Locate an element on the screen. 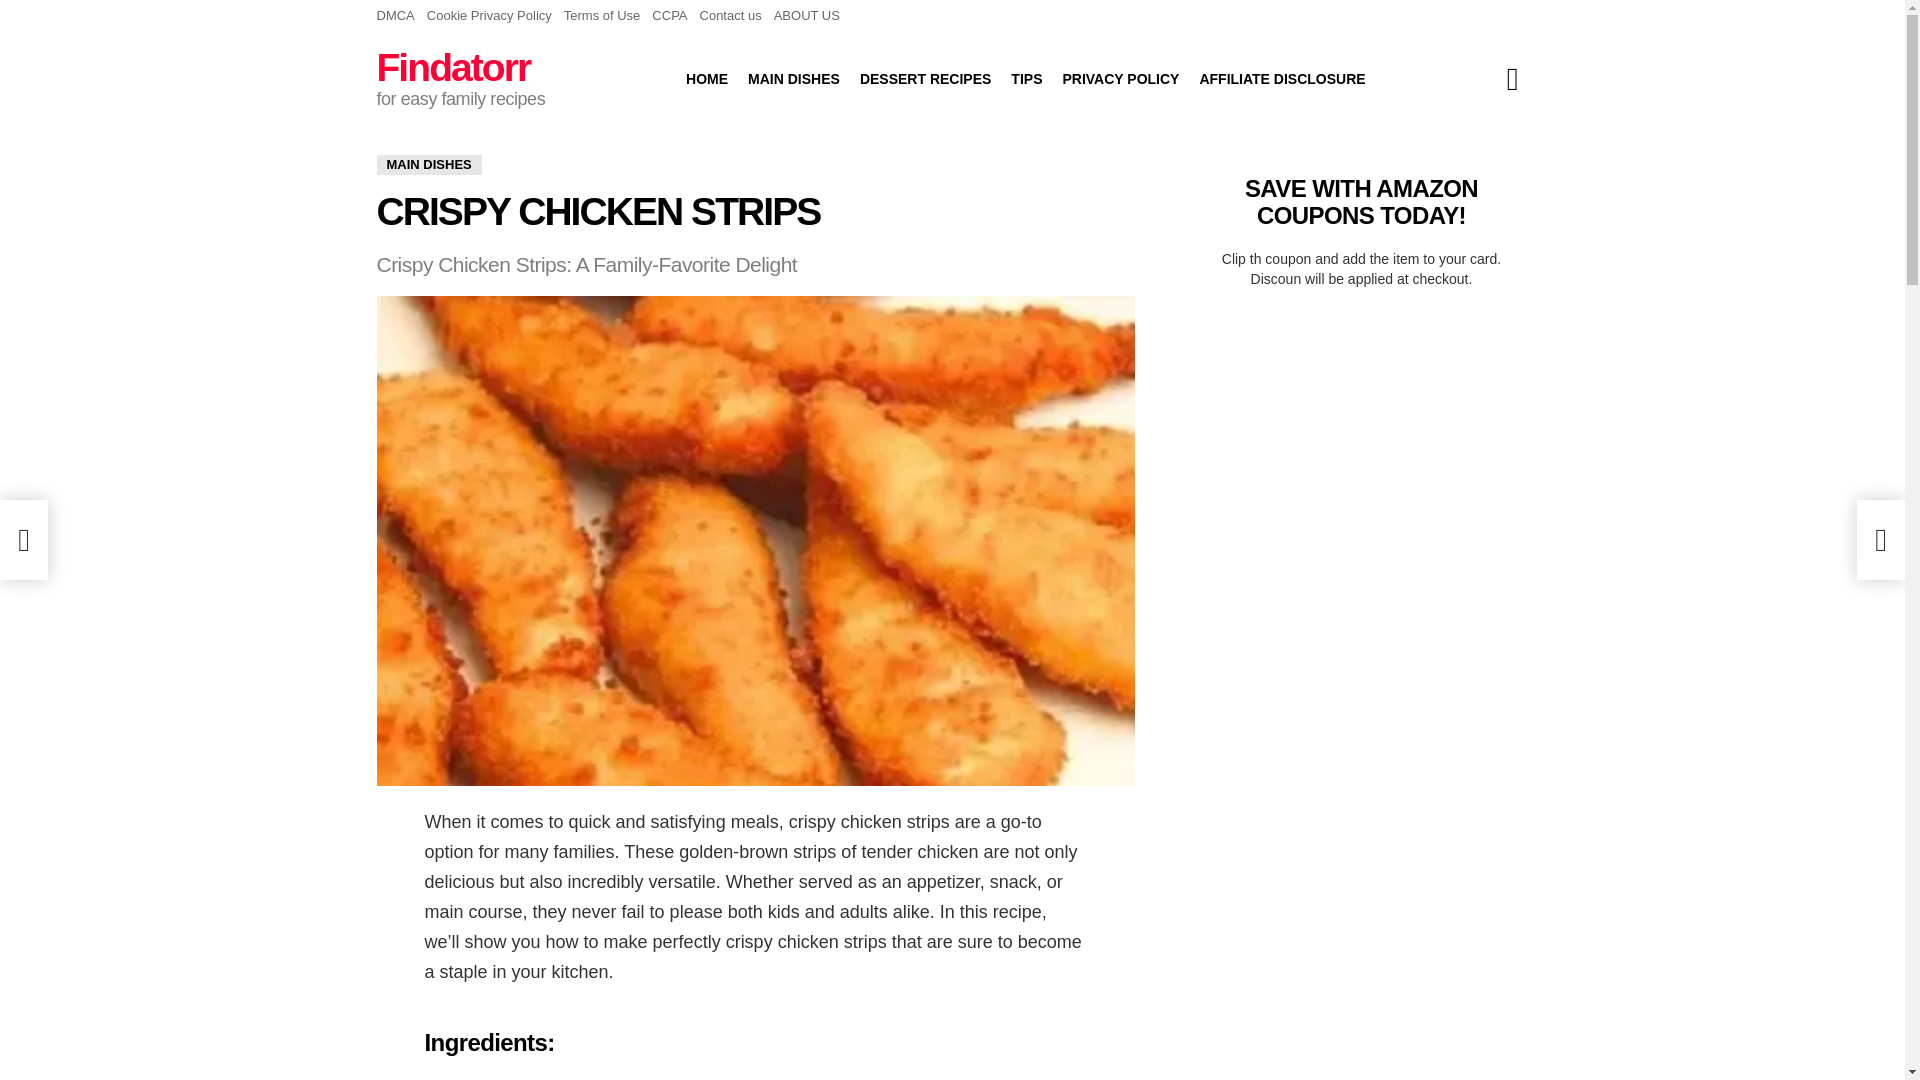 This screenshot has width=1920, height=1080. CCPA is located at coordinates (670, 16).